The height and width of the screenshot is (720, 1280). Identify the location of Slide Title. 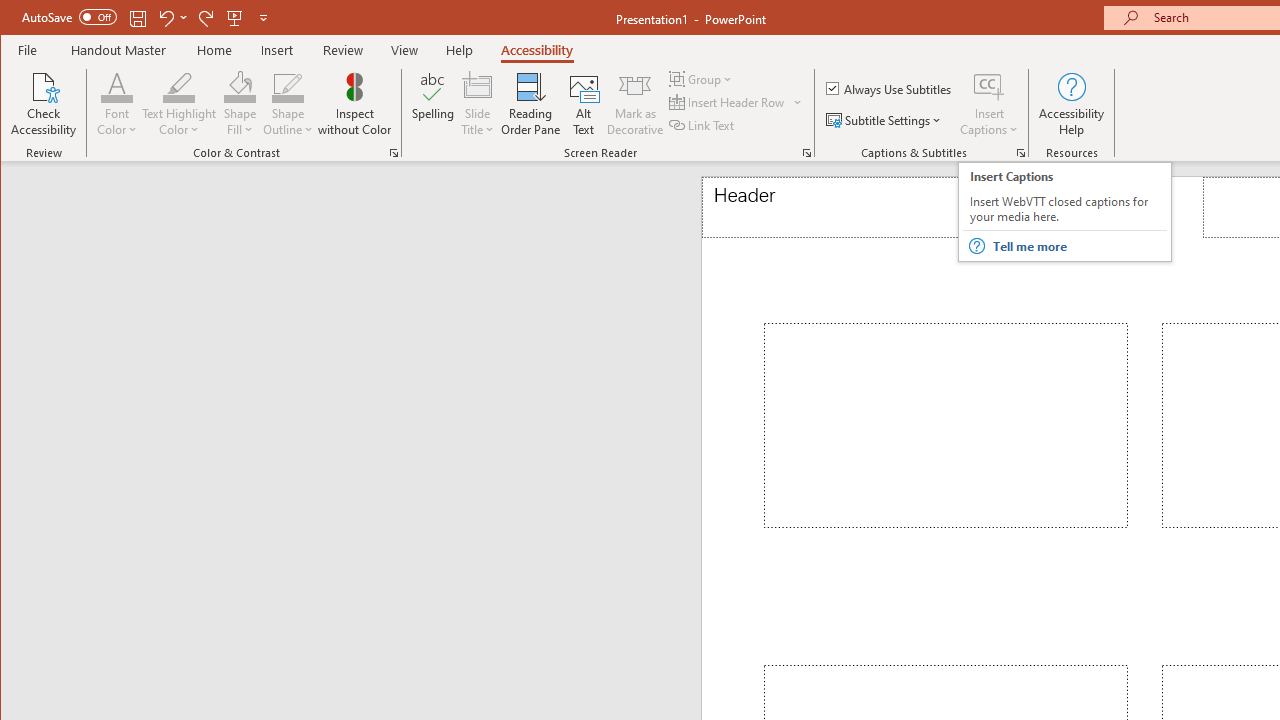
(478, 86).